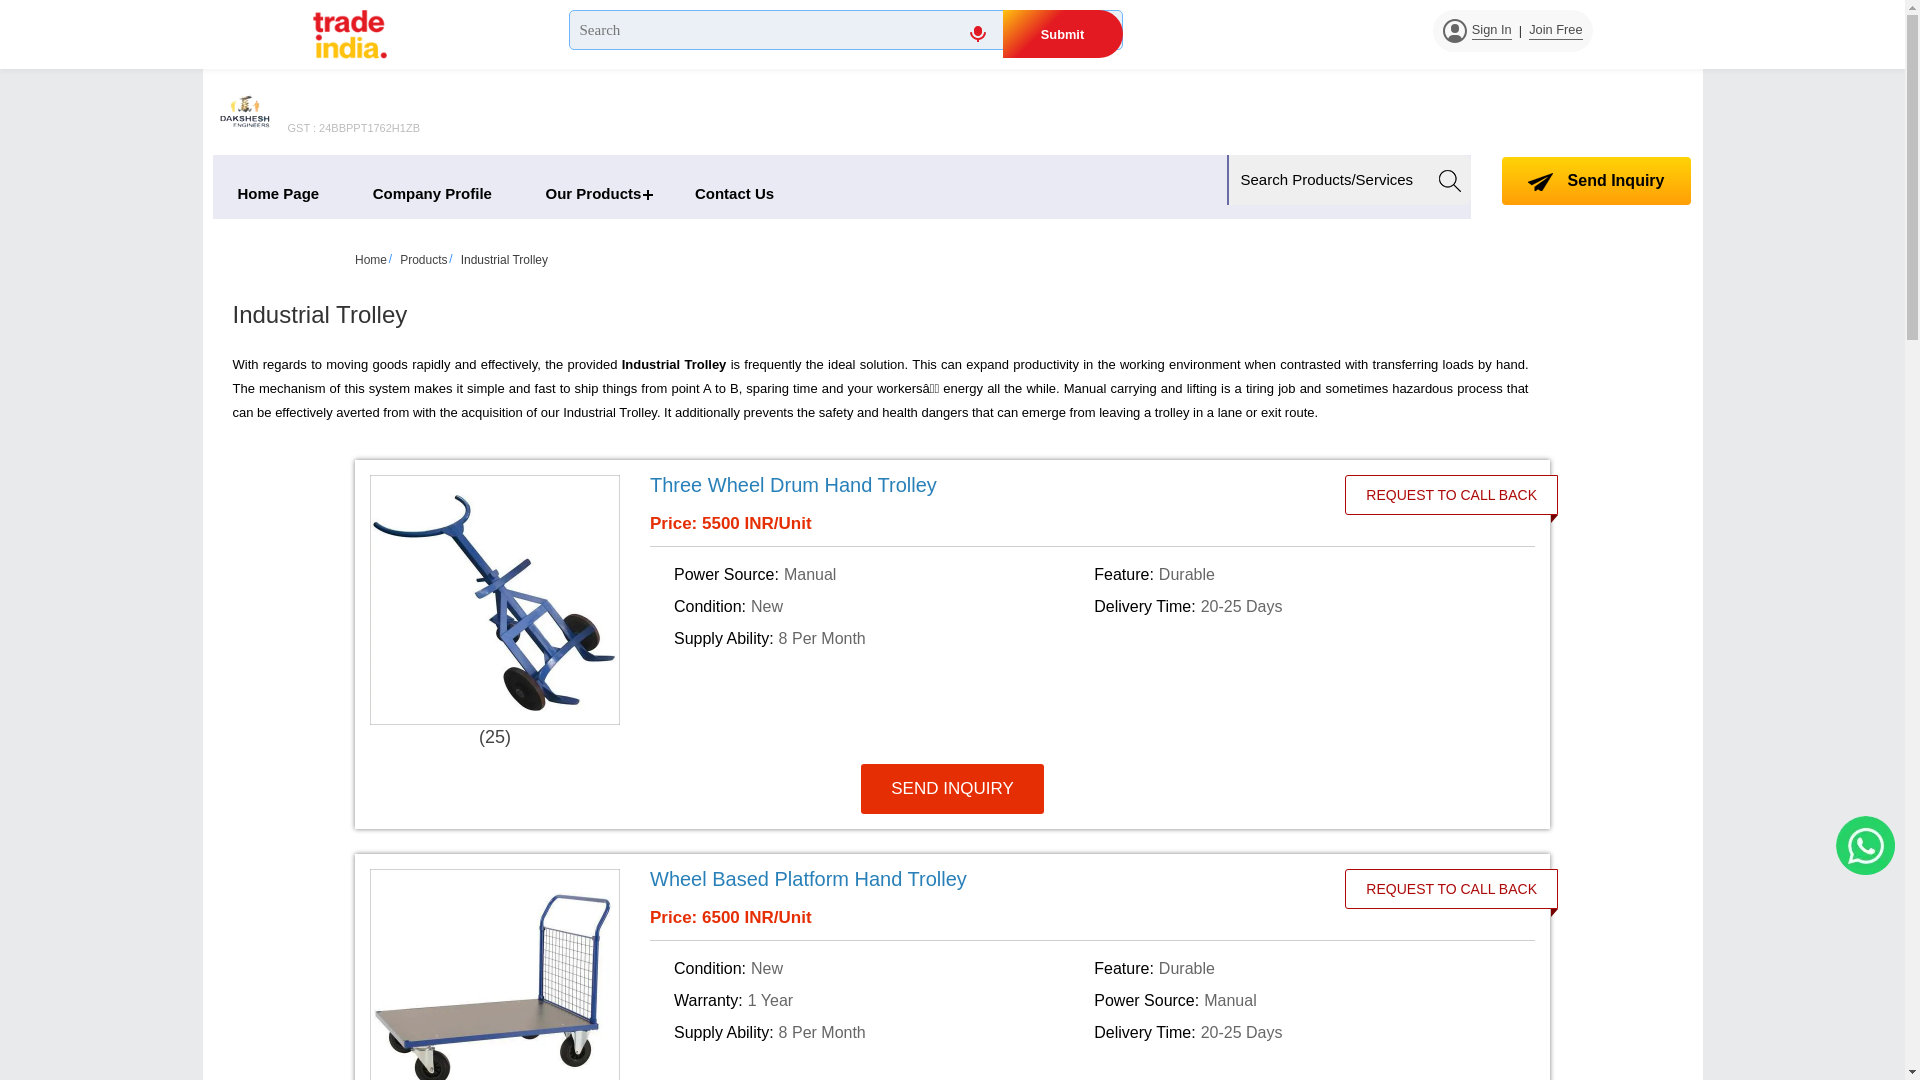  I want to click on Wheel Based Platform Hand Trolley, so click(808, 878).